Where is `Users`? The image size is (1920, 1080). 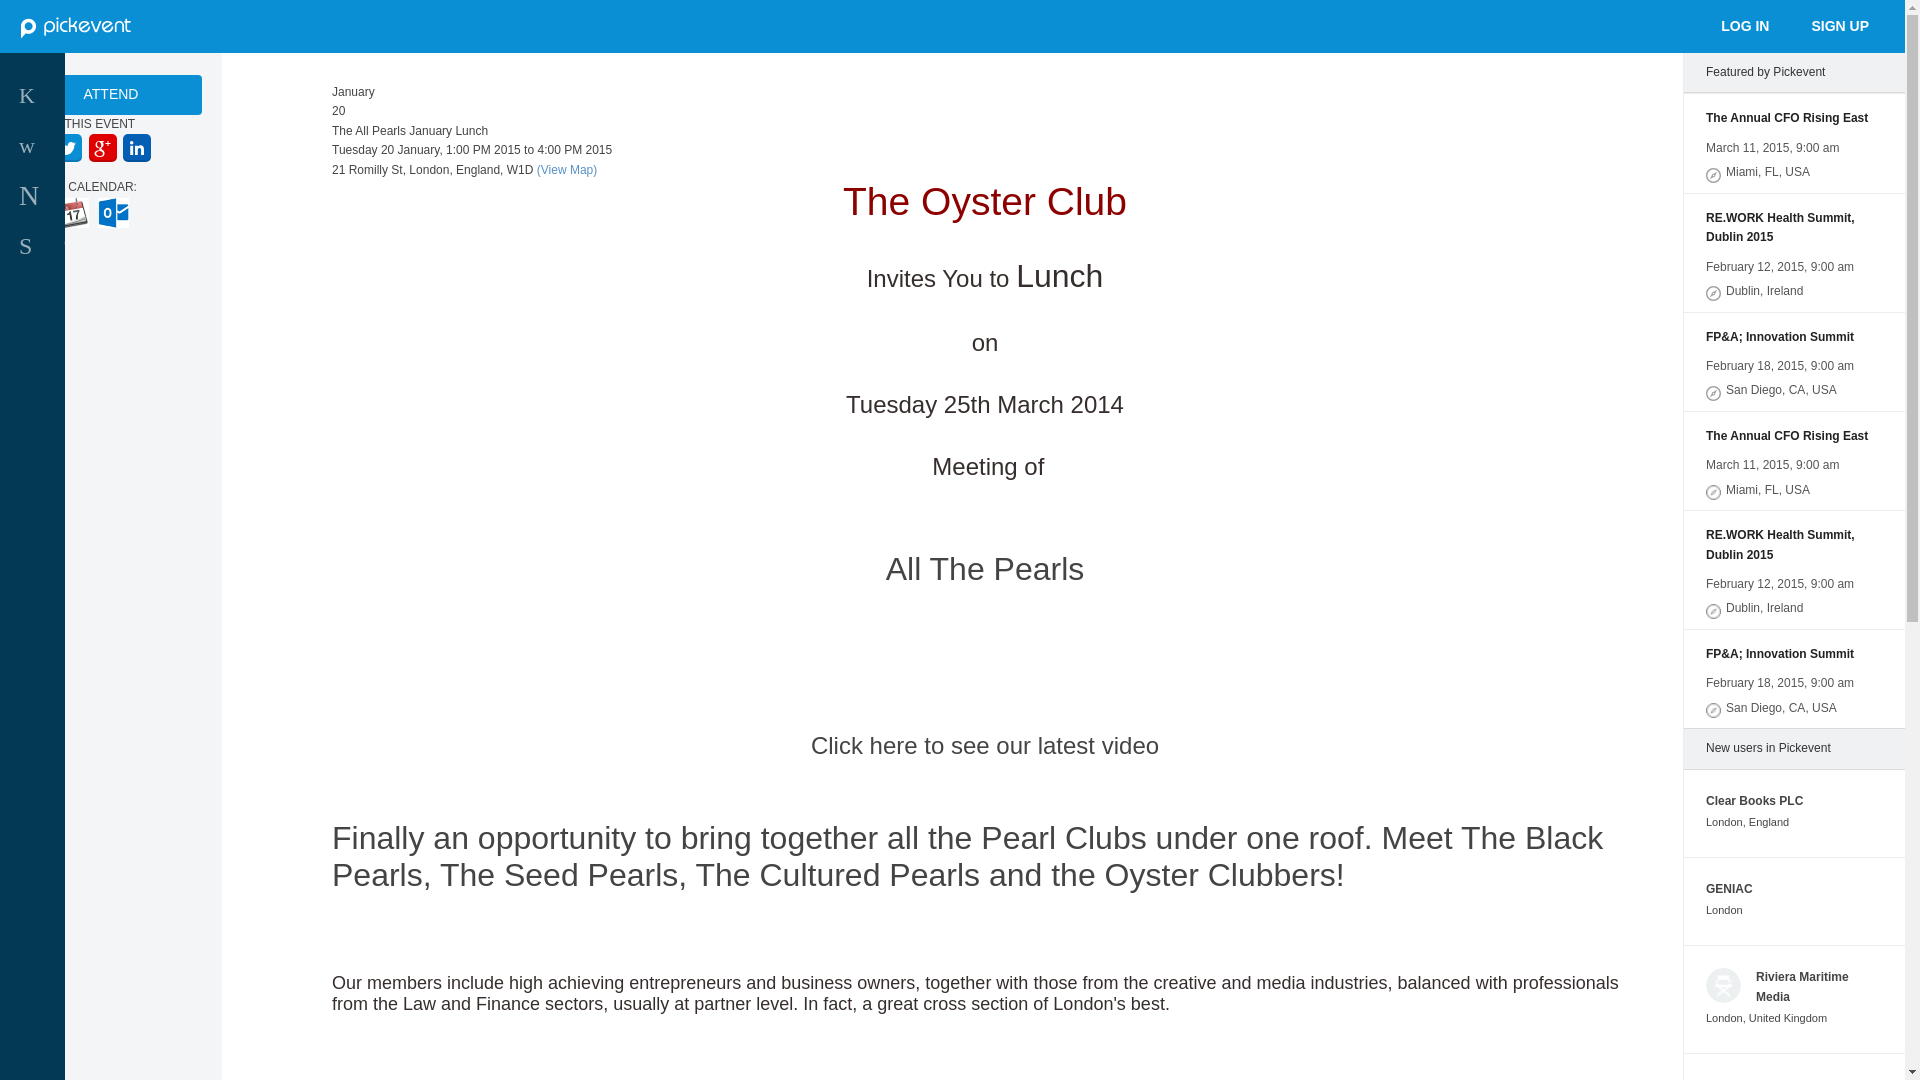
Users is located at coordinates (112, 196).